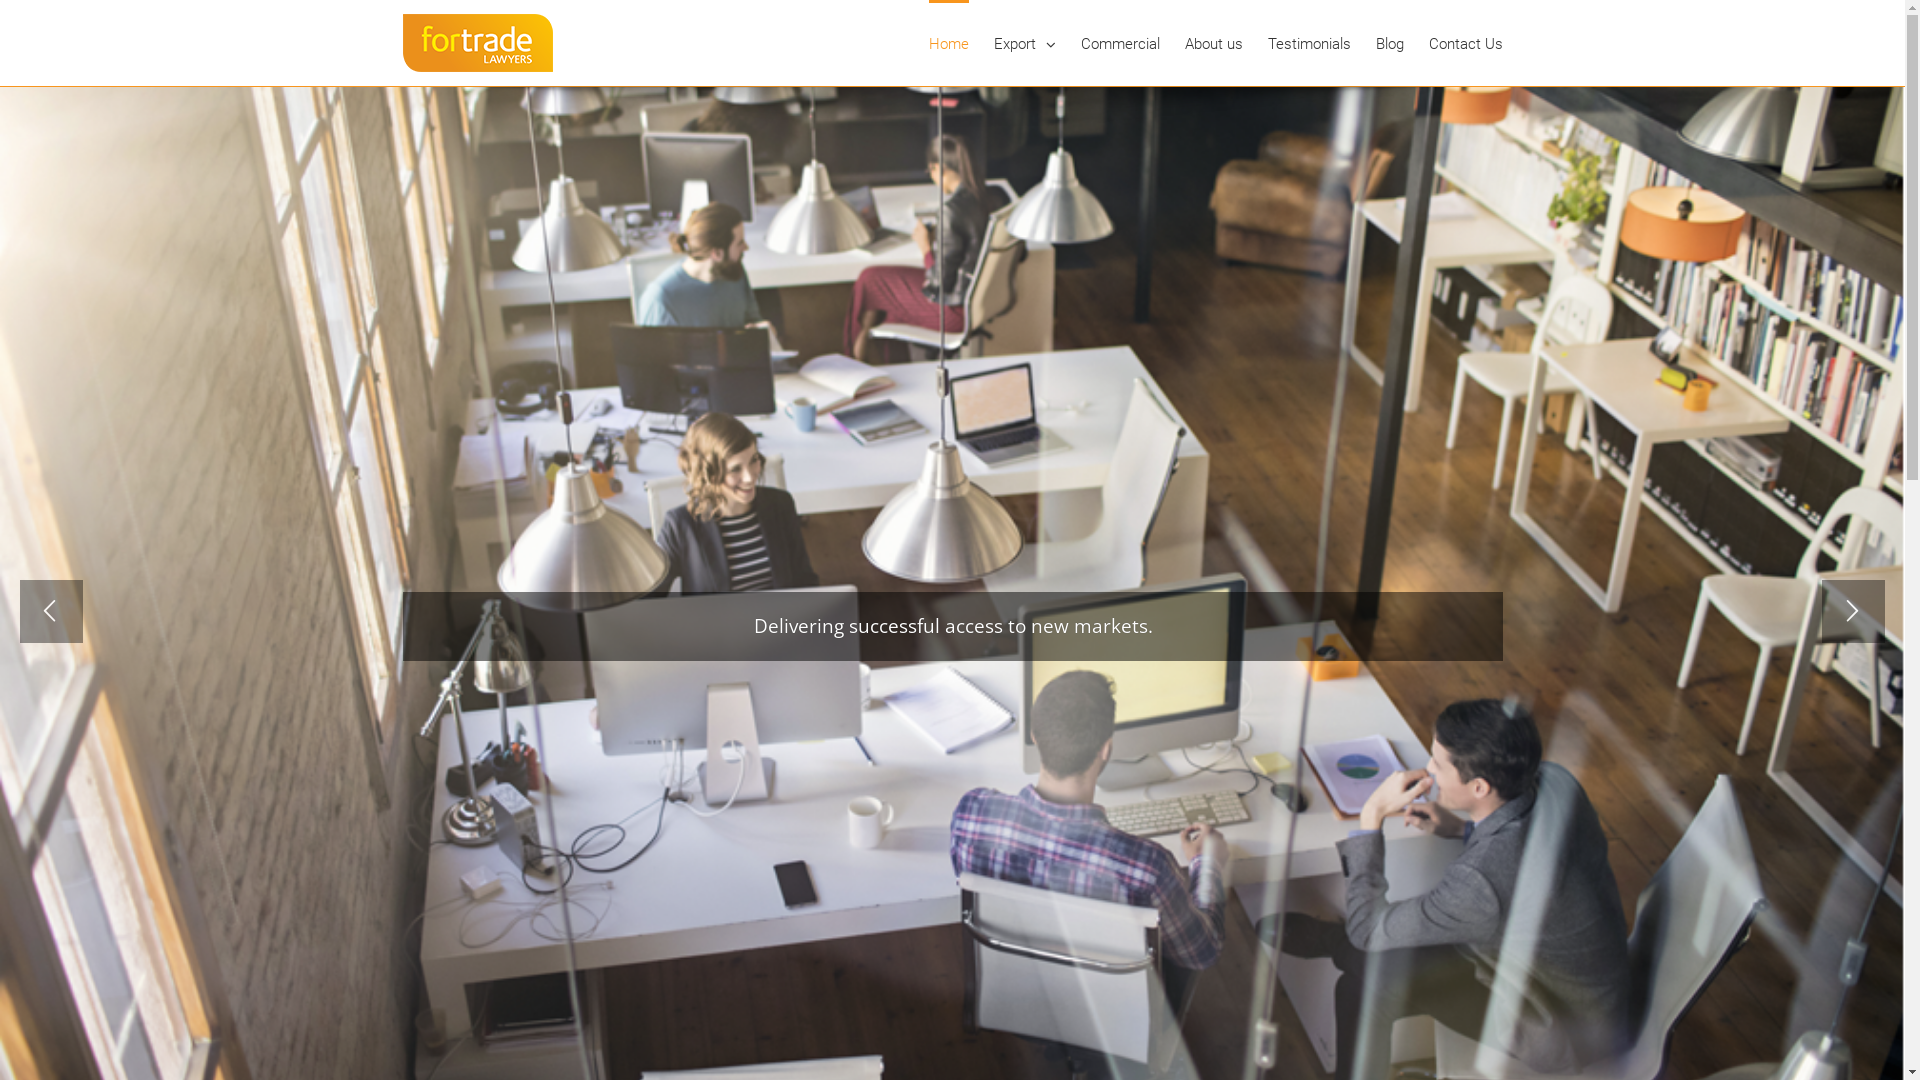 This screenshot has width=1920, height=1080. Describe the element at coordinates (1120, 43) in the screenshot. I see `Commercial` at that location.